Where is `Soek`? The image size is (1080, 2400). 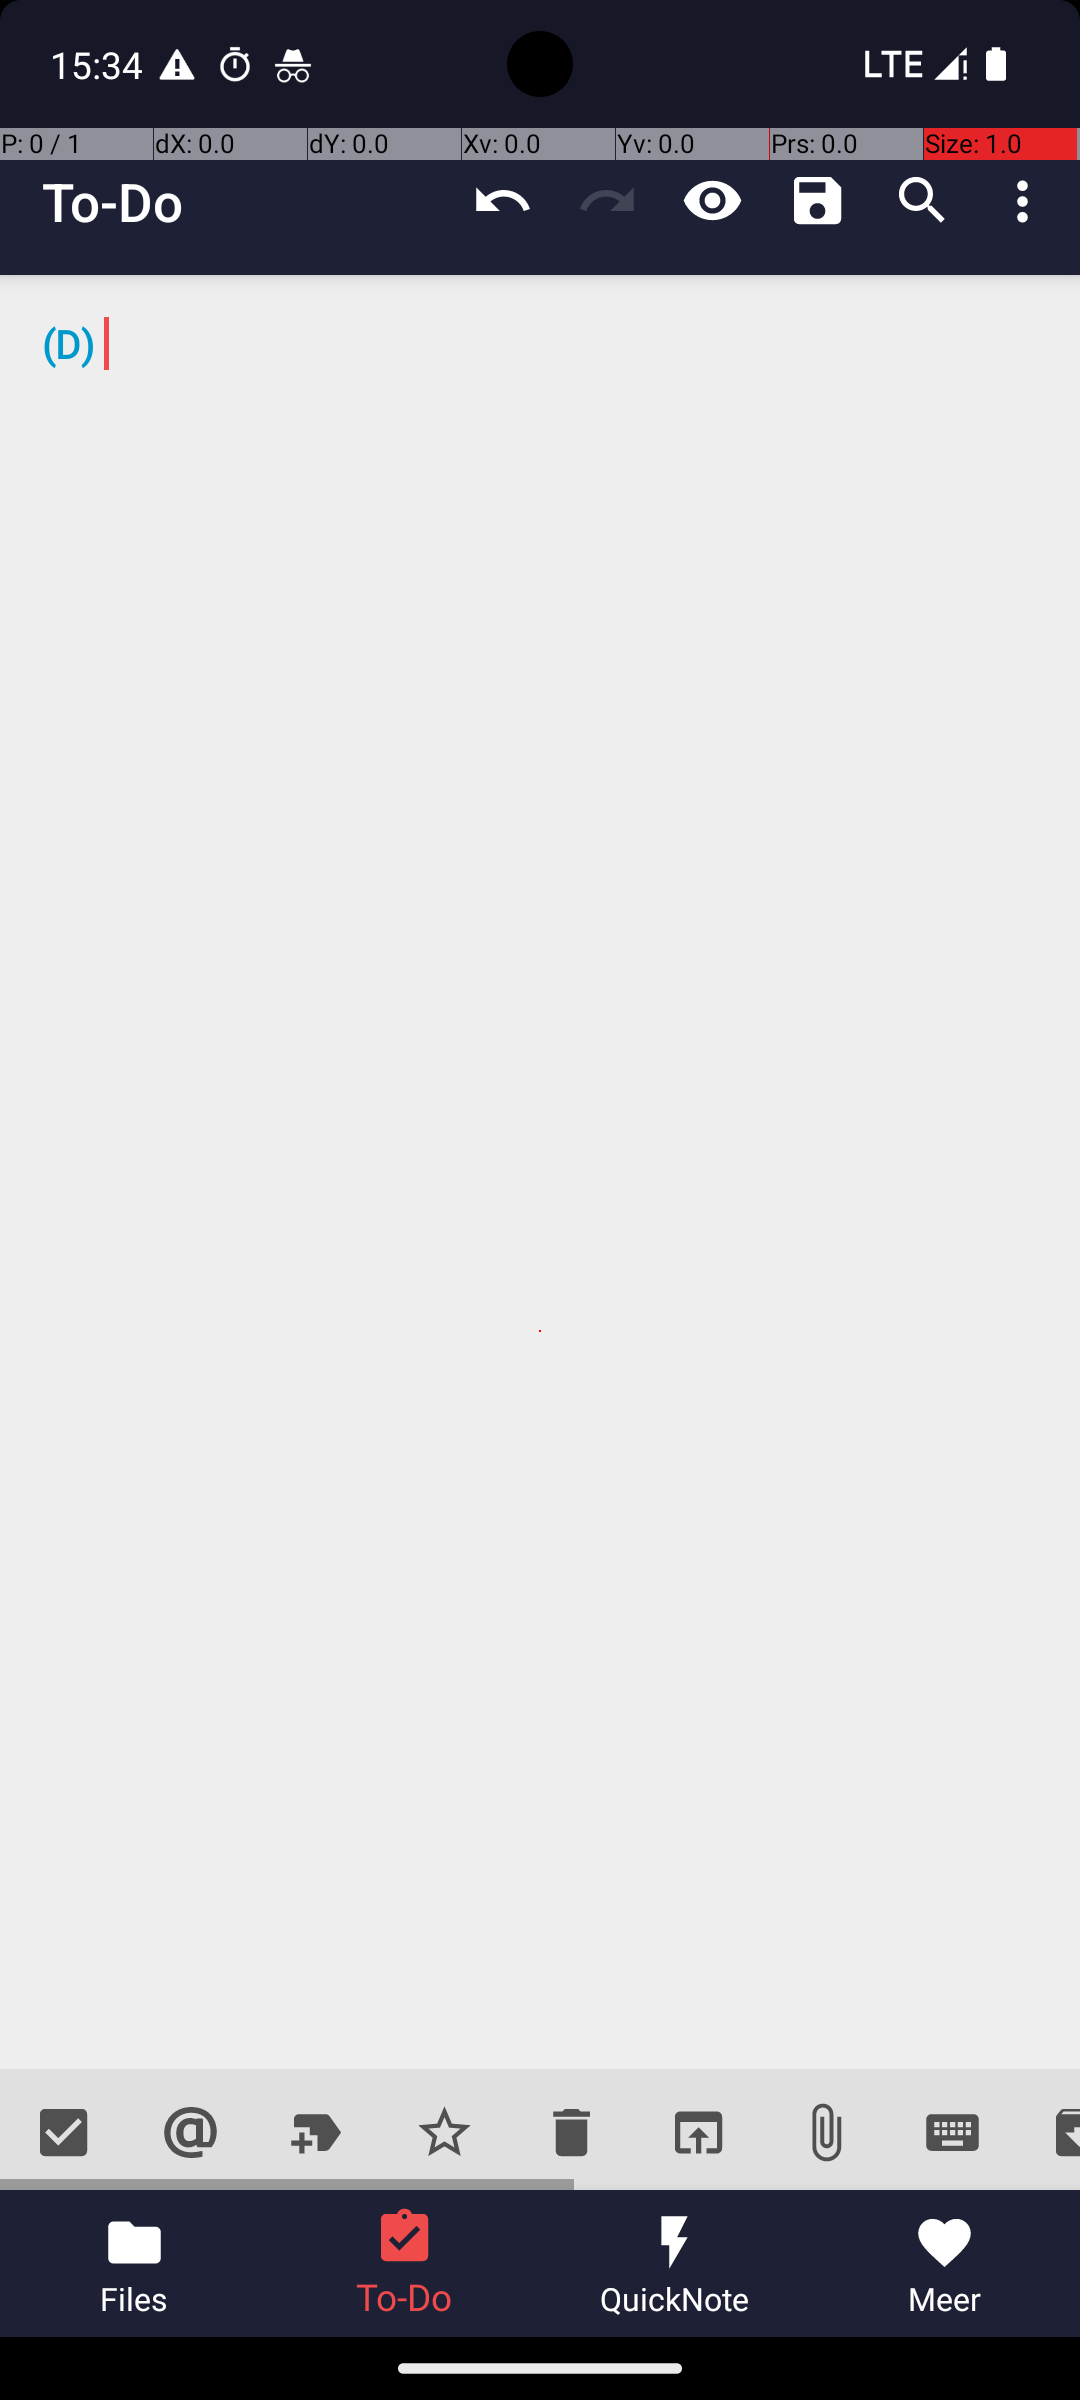
Soek is located at coordinates (922, 201).